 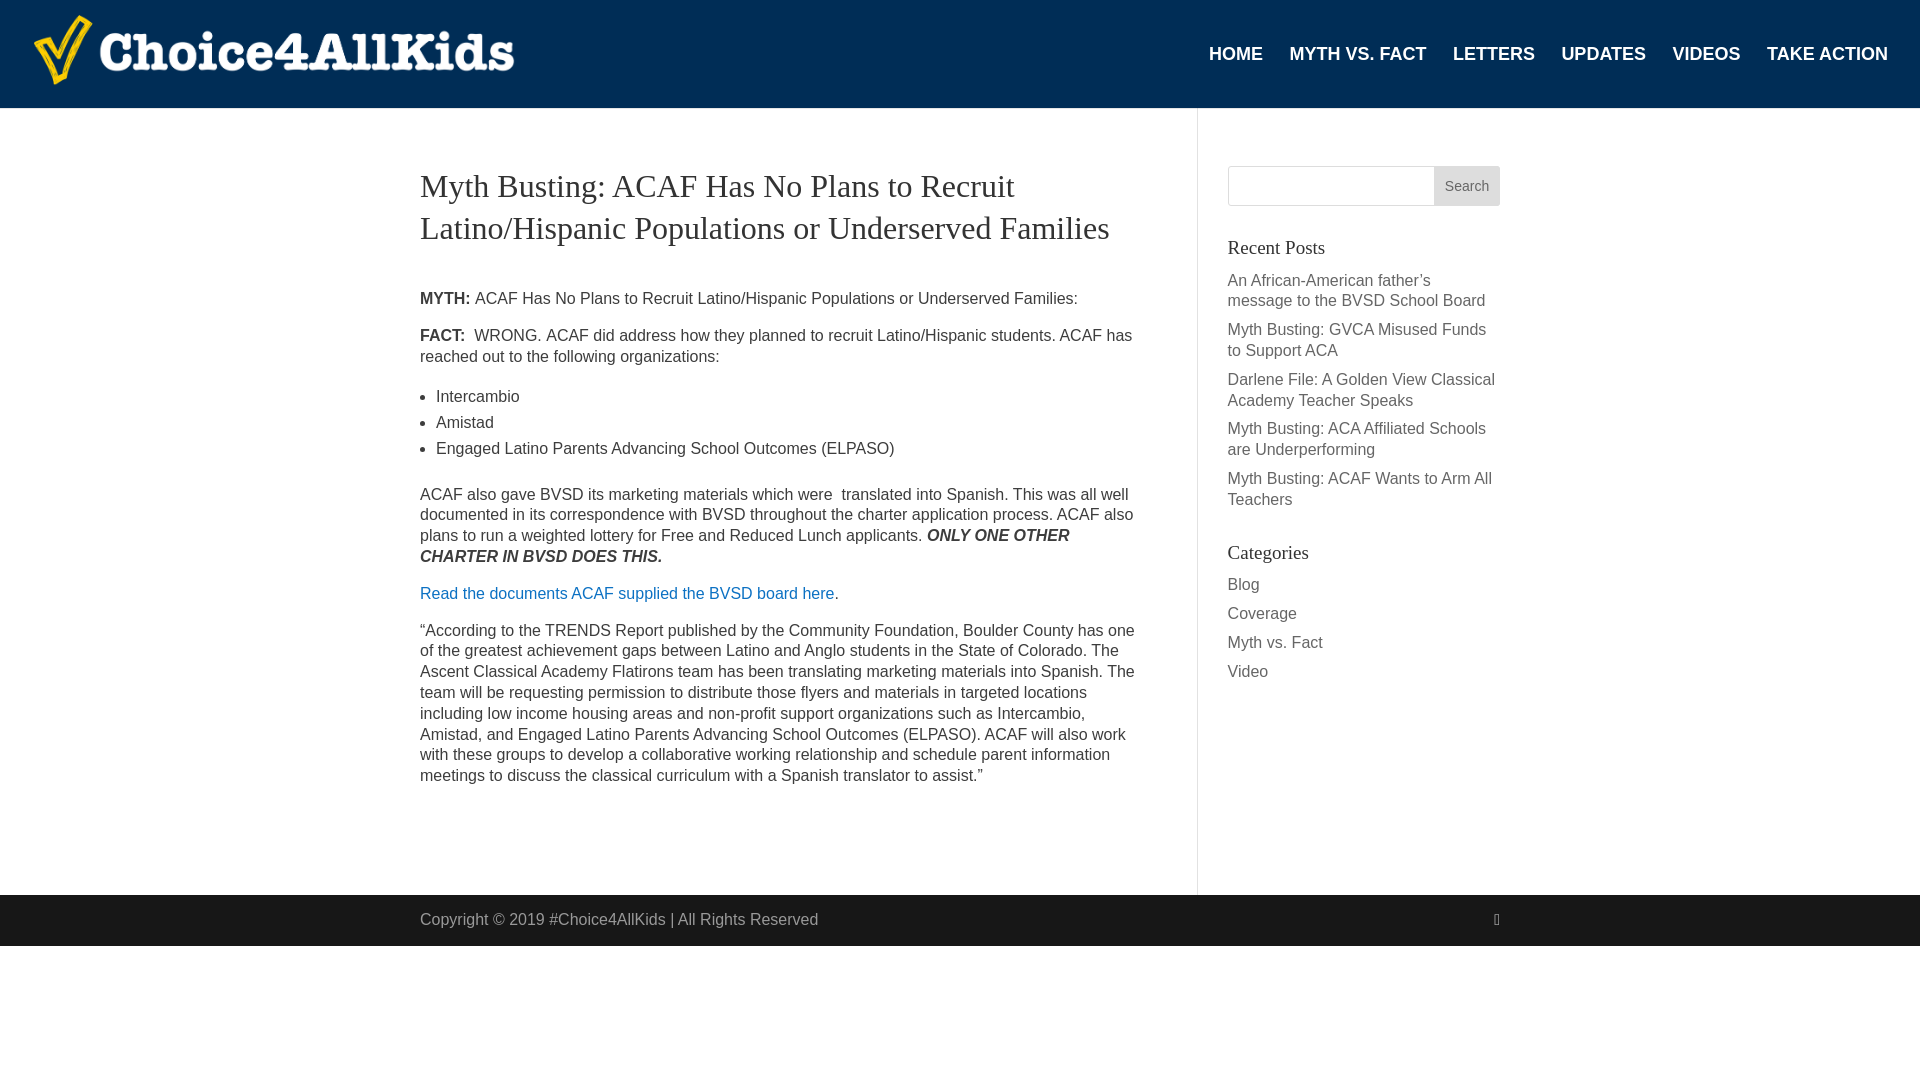 I want to click on Myth vs. Fact, so click(x=1275, y=642).